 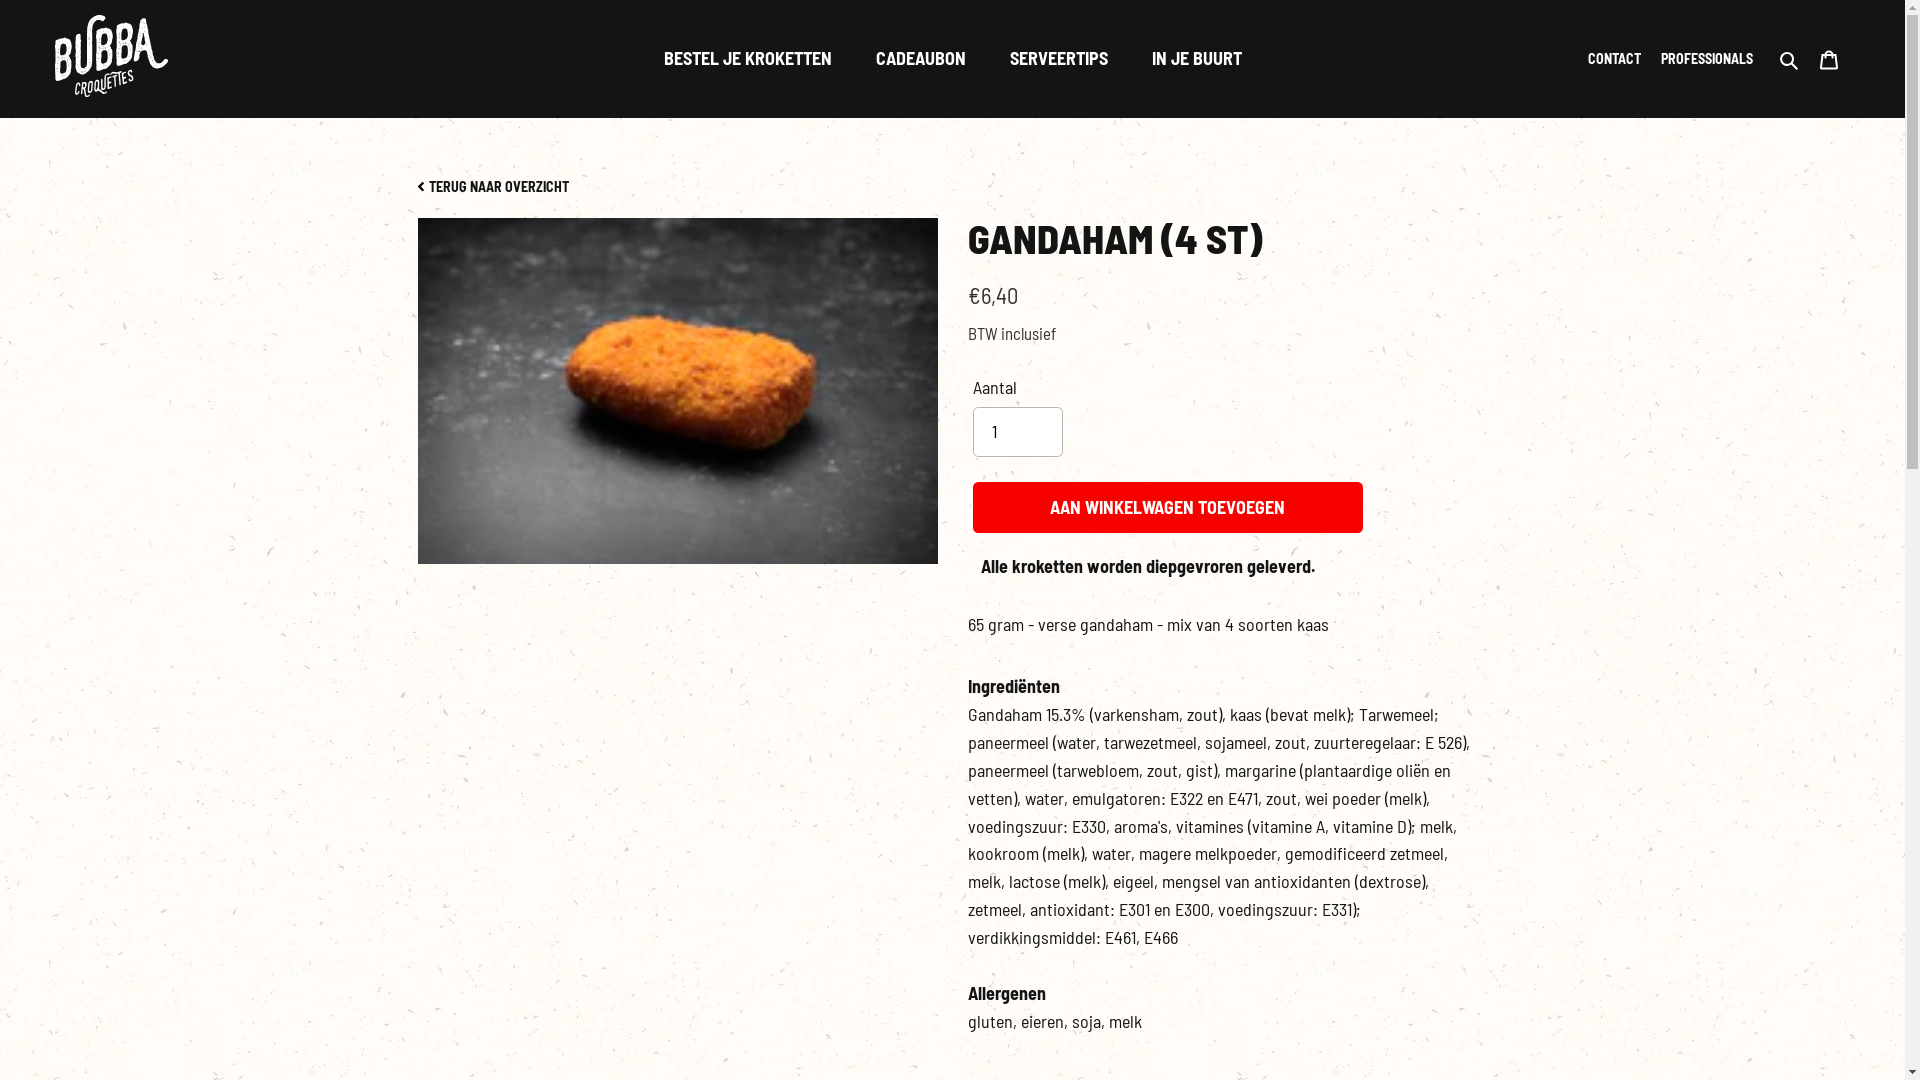 What do you see at coordinates (921, 59) in the screenshot?
I see `CADEAUBON` at bounding box center [921, 59].